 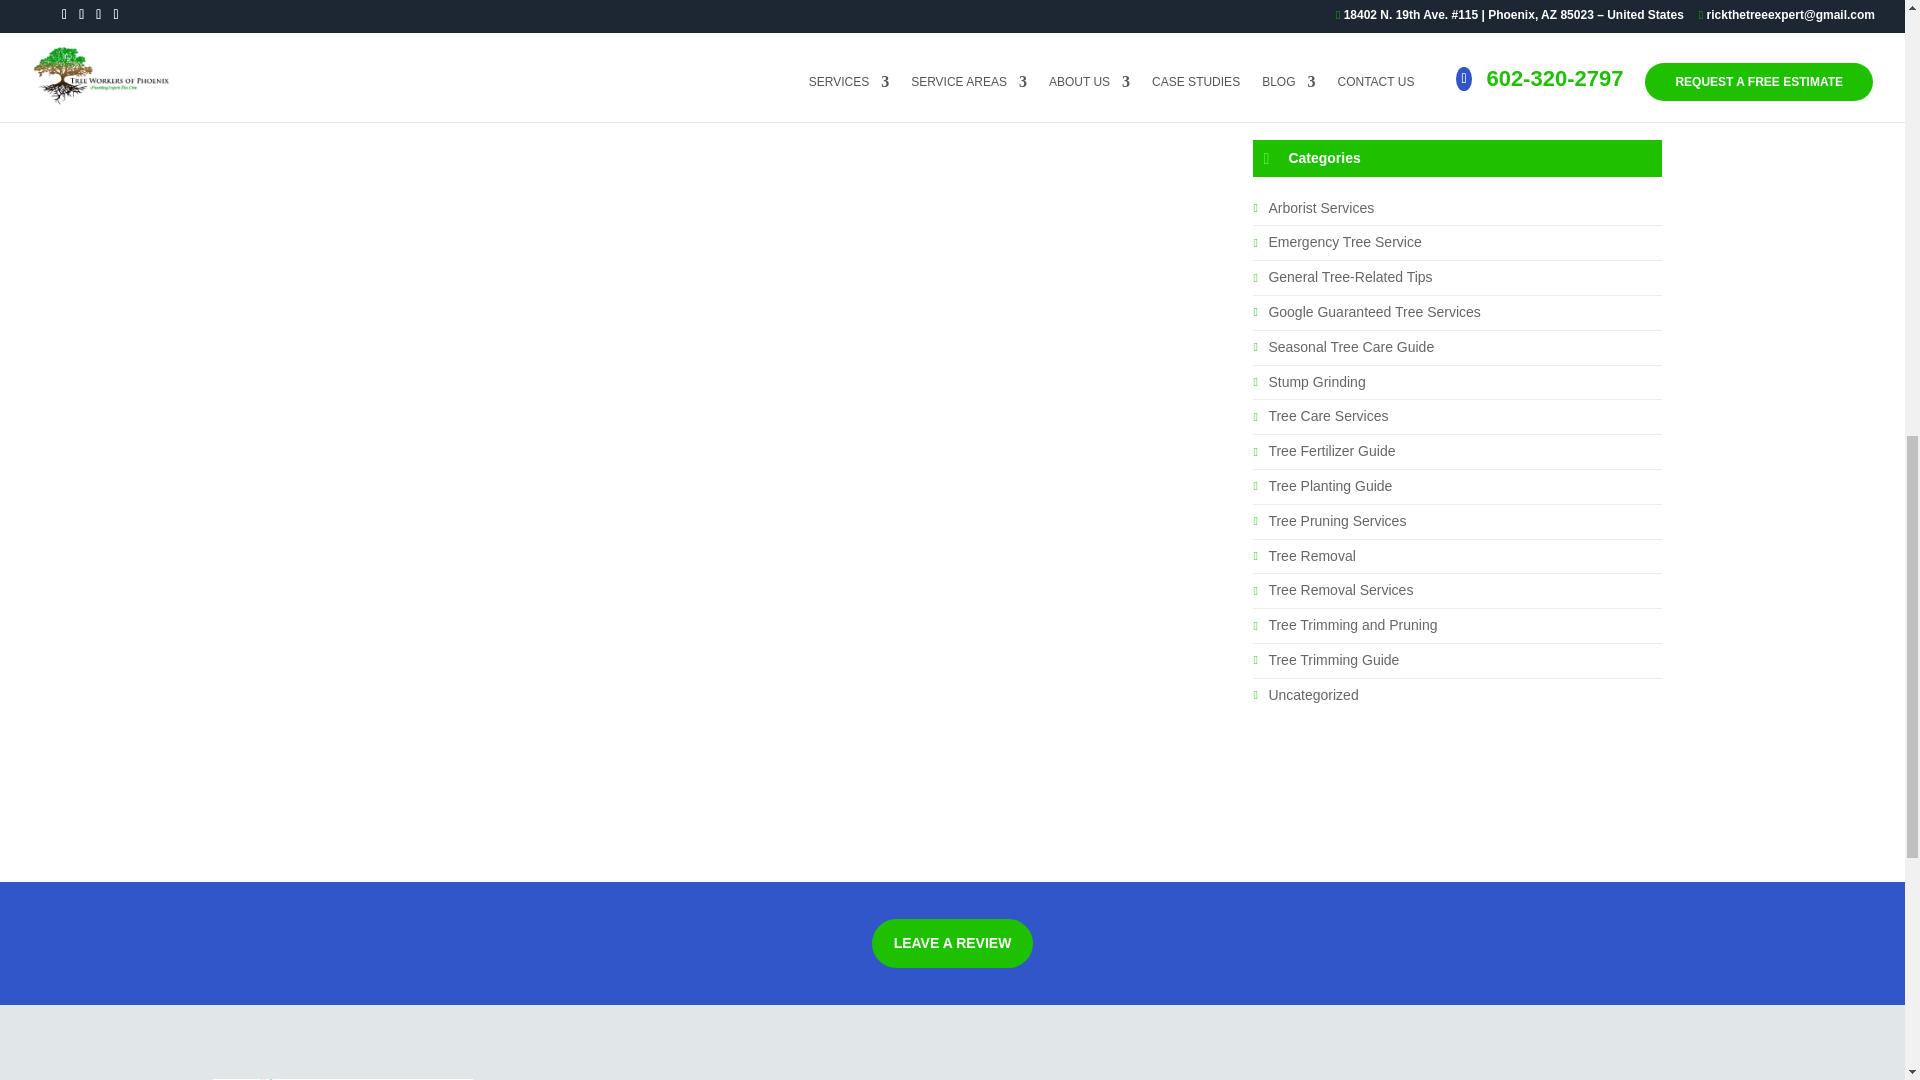 I want to click on General Tree-Related Tips, so click(x=1350, y=276).